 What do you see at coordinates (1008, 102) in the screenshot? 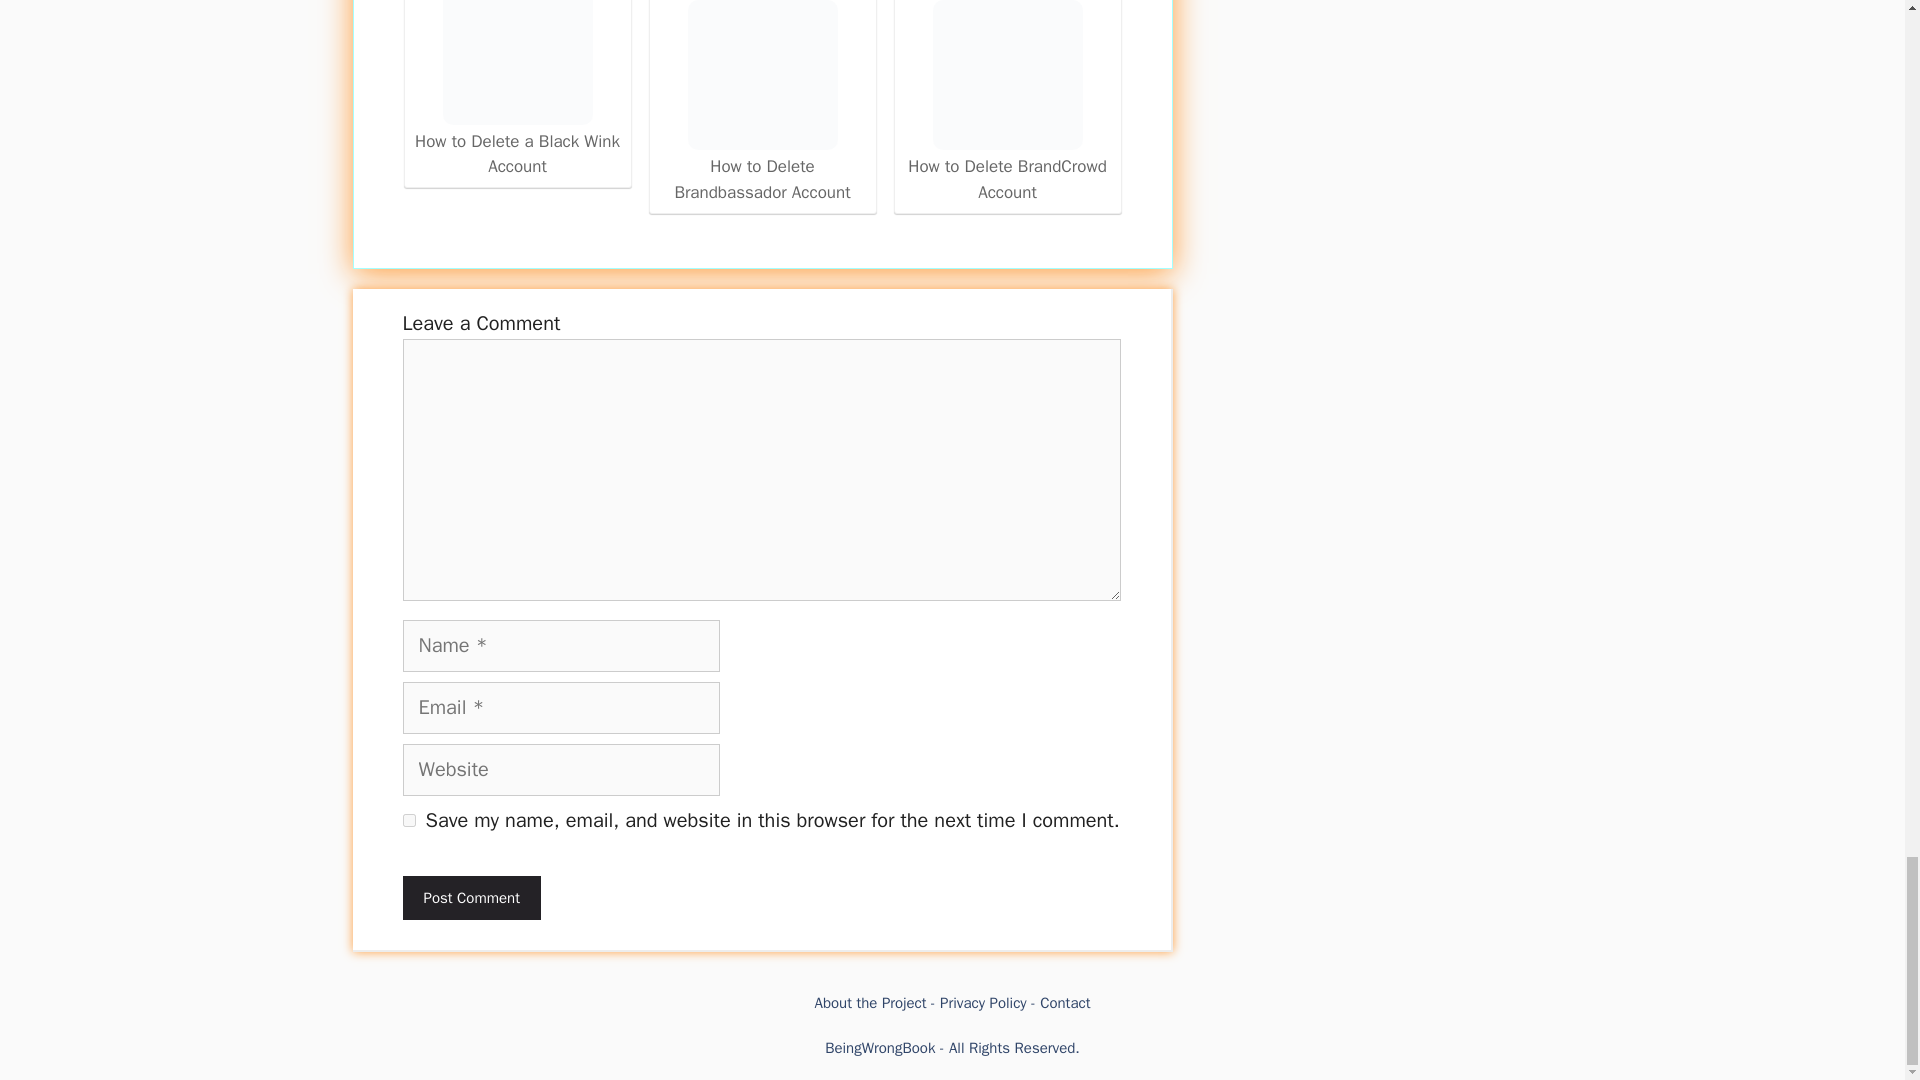
I see `How to Delete BrandCrowd Account` at bounding box center [1008, 102].